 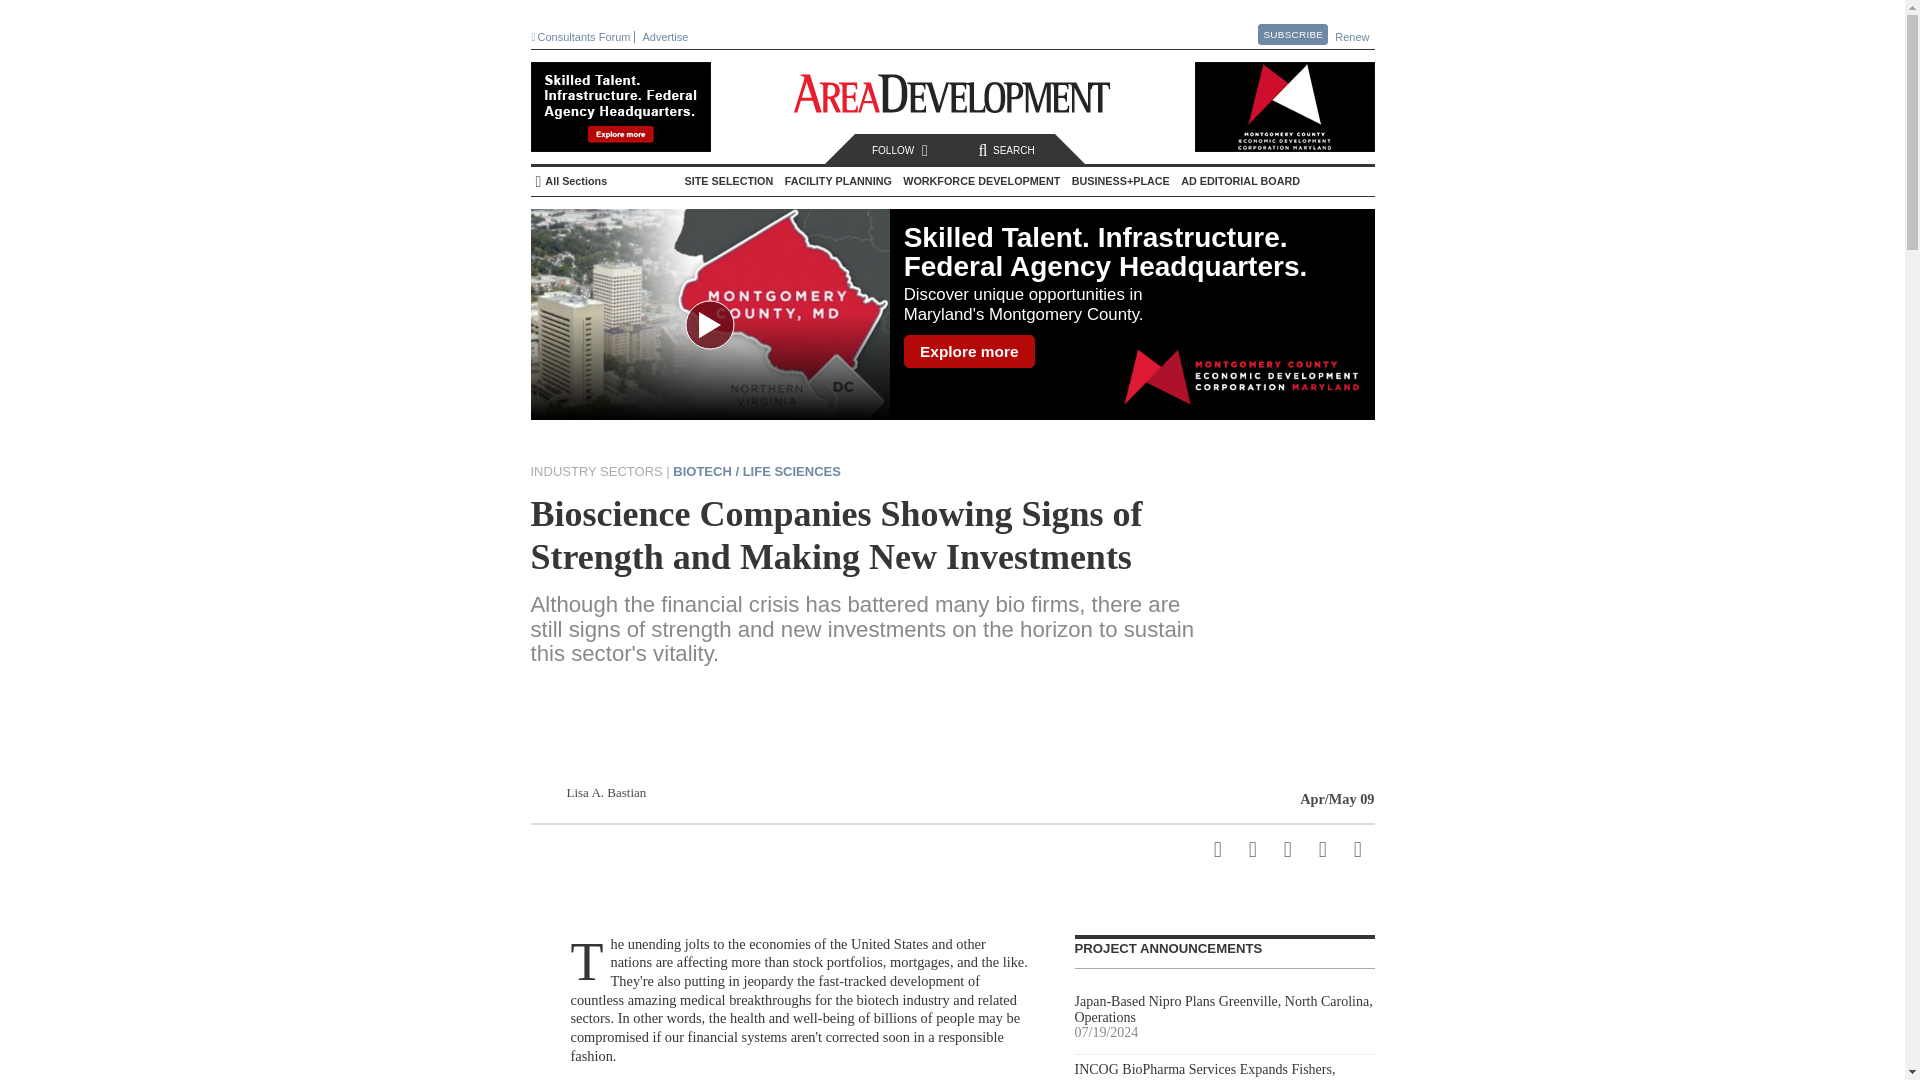 What do you see at coordinates (903, 150) in the screenshot?
I see `FOLLOW` at bounding box center [903, 150].